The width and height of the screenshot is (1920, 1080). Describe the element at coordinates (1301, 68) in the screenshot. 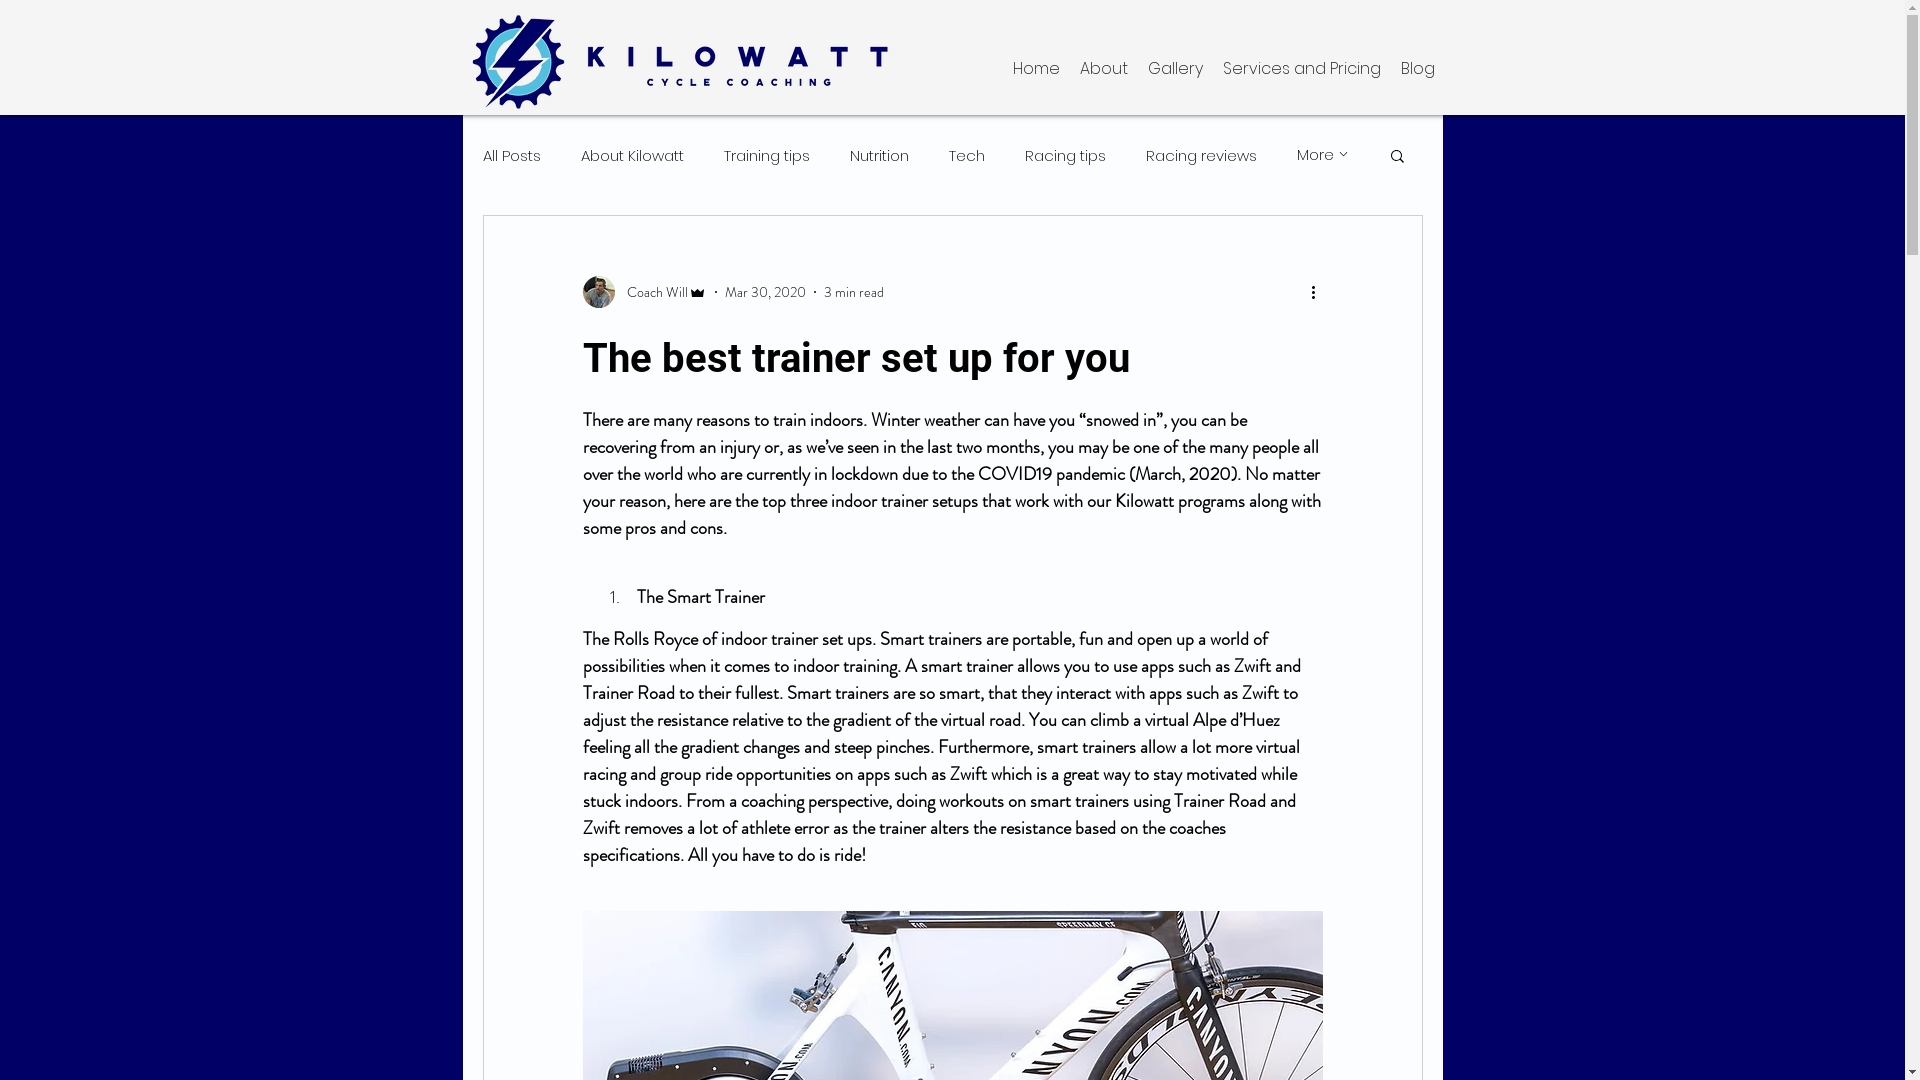

I see `Services and Pricing` at that location.